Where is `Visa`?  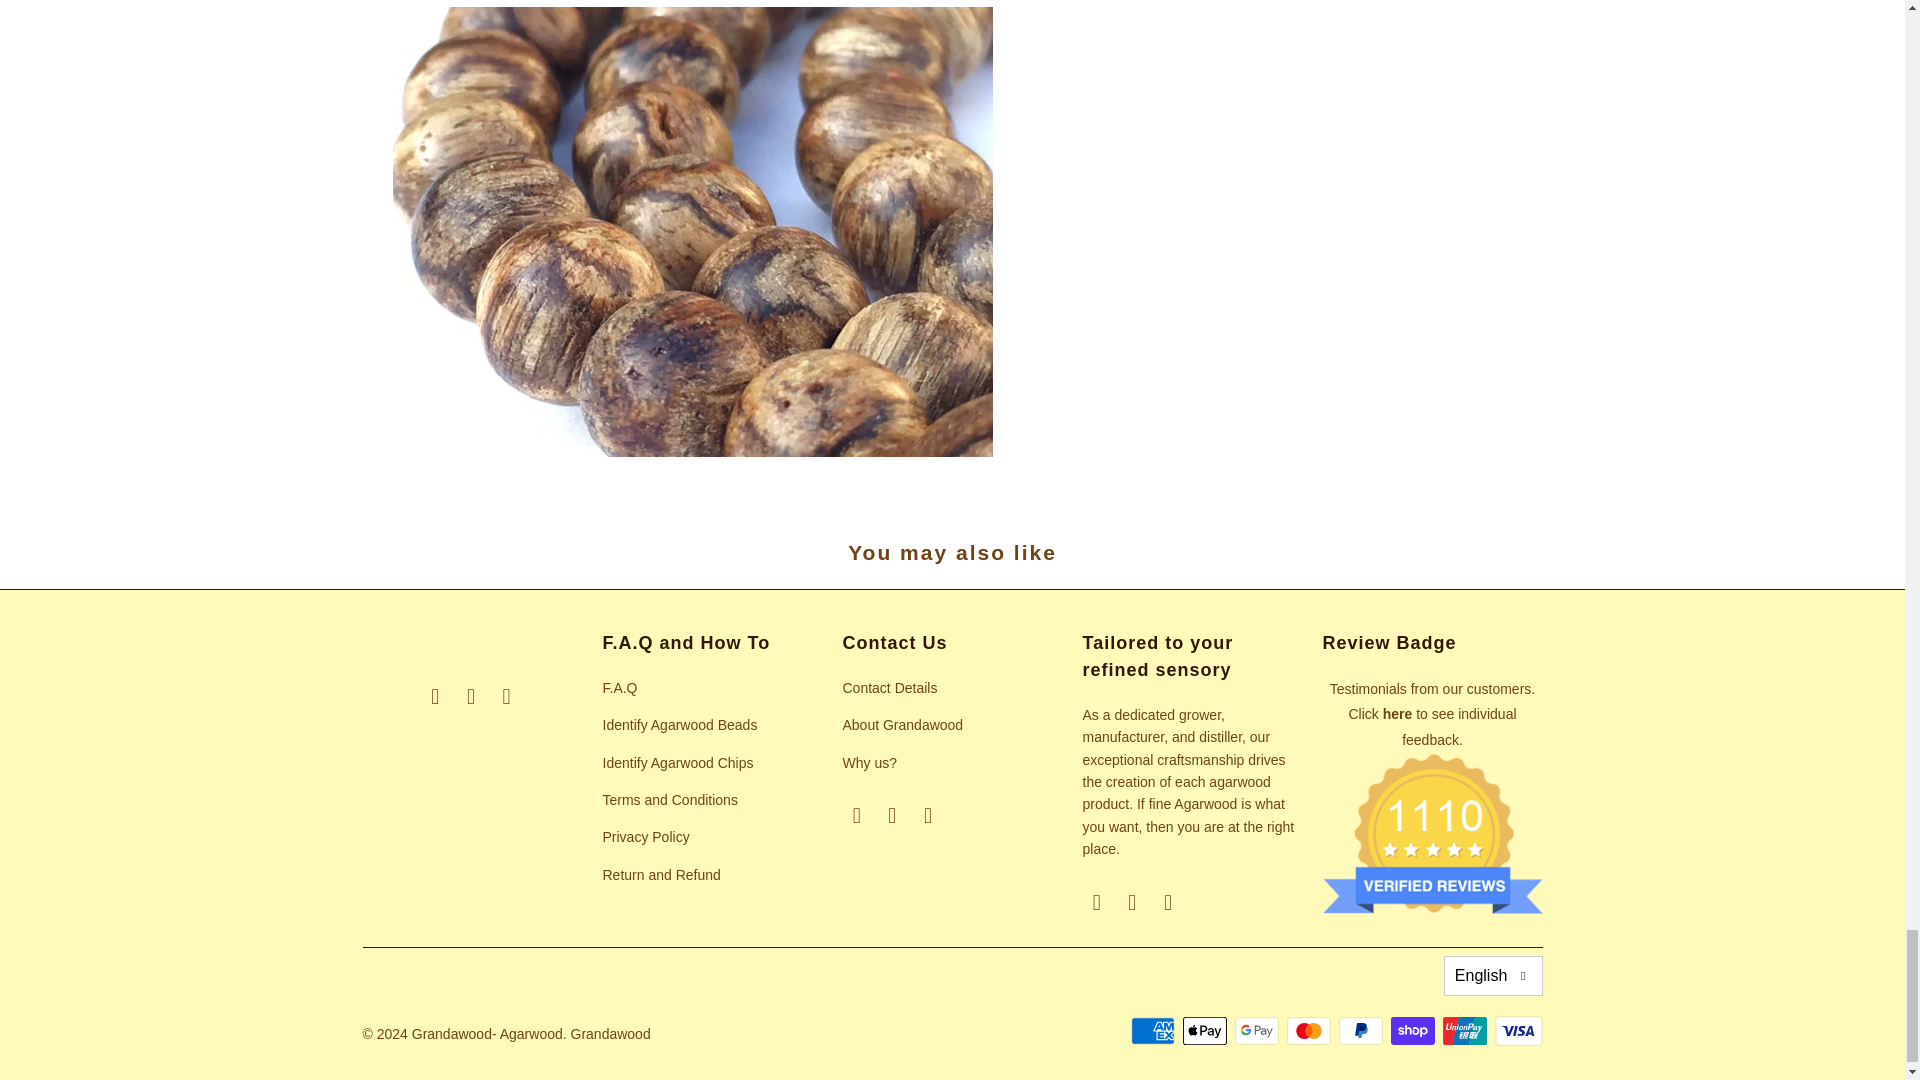
Visa is located at coordinates (1517, 1031).